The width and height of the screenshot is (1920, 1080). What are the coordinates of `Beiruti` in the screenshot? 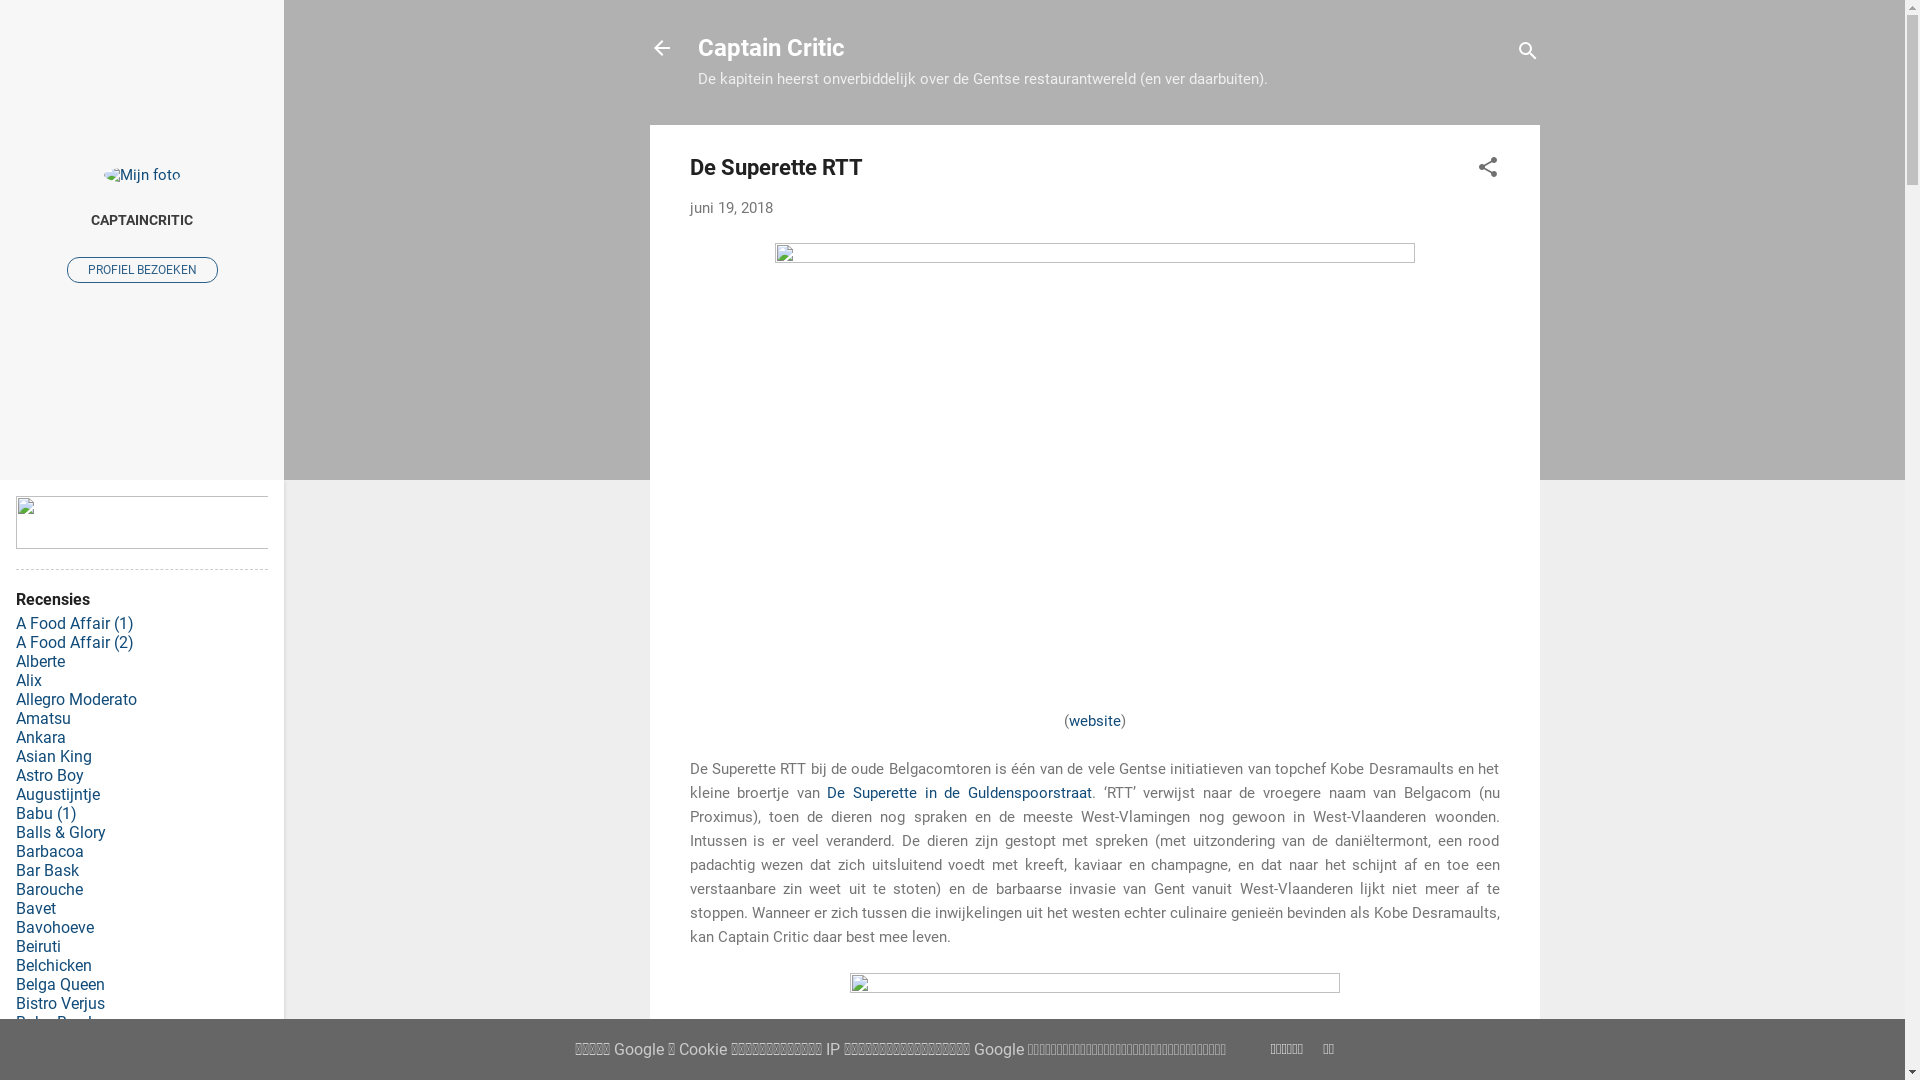 It's located at (38, 946).